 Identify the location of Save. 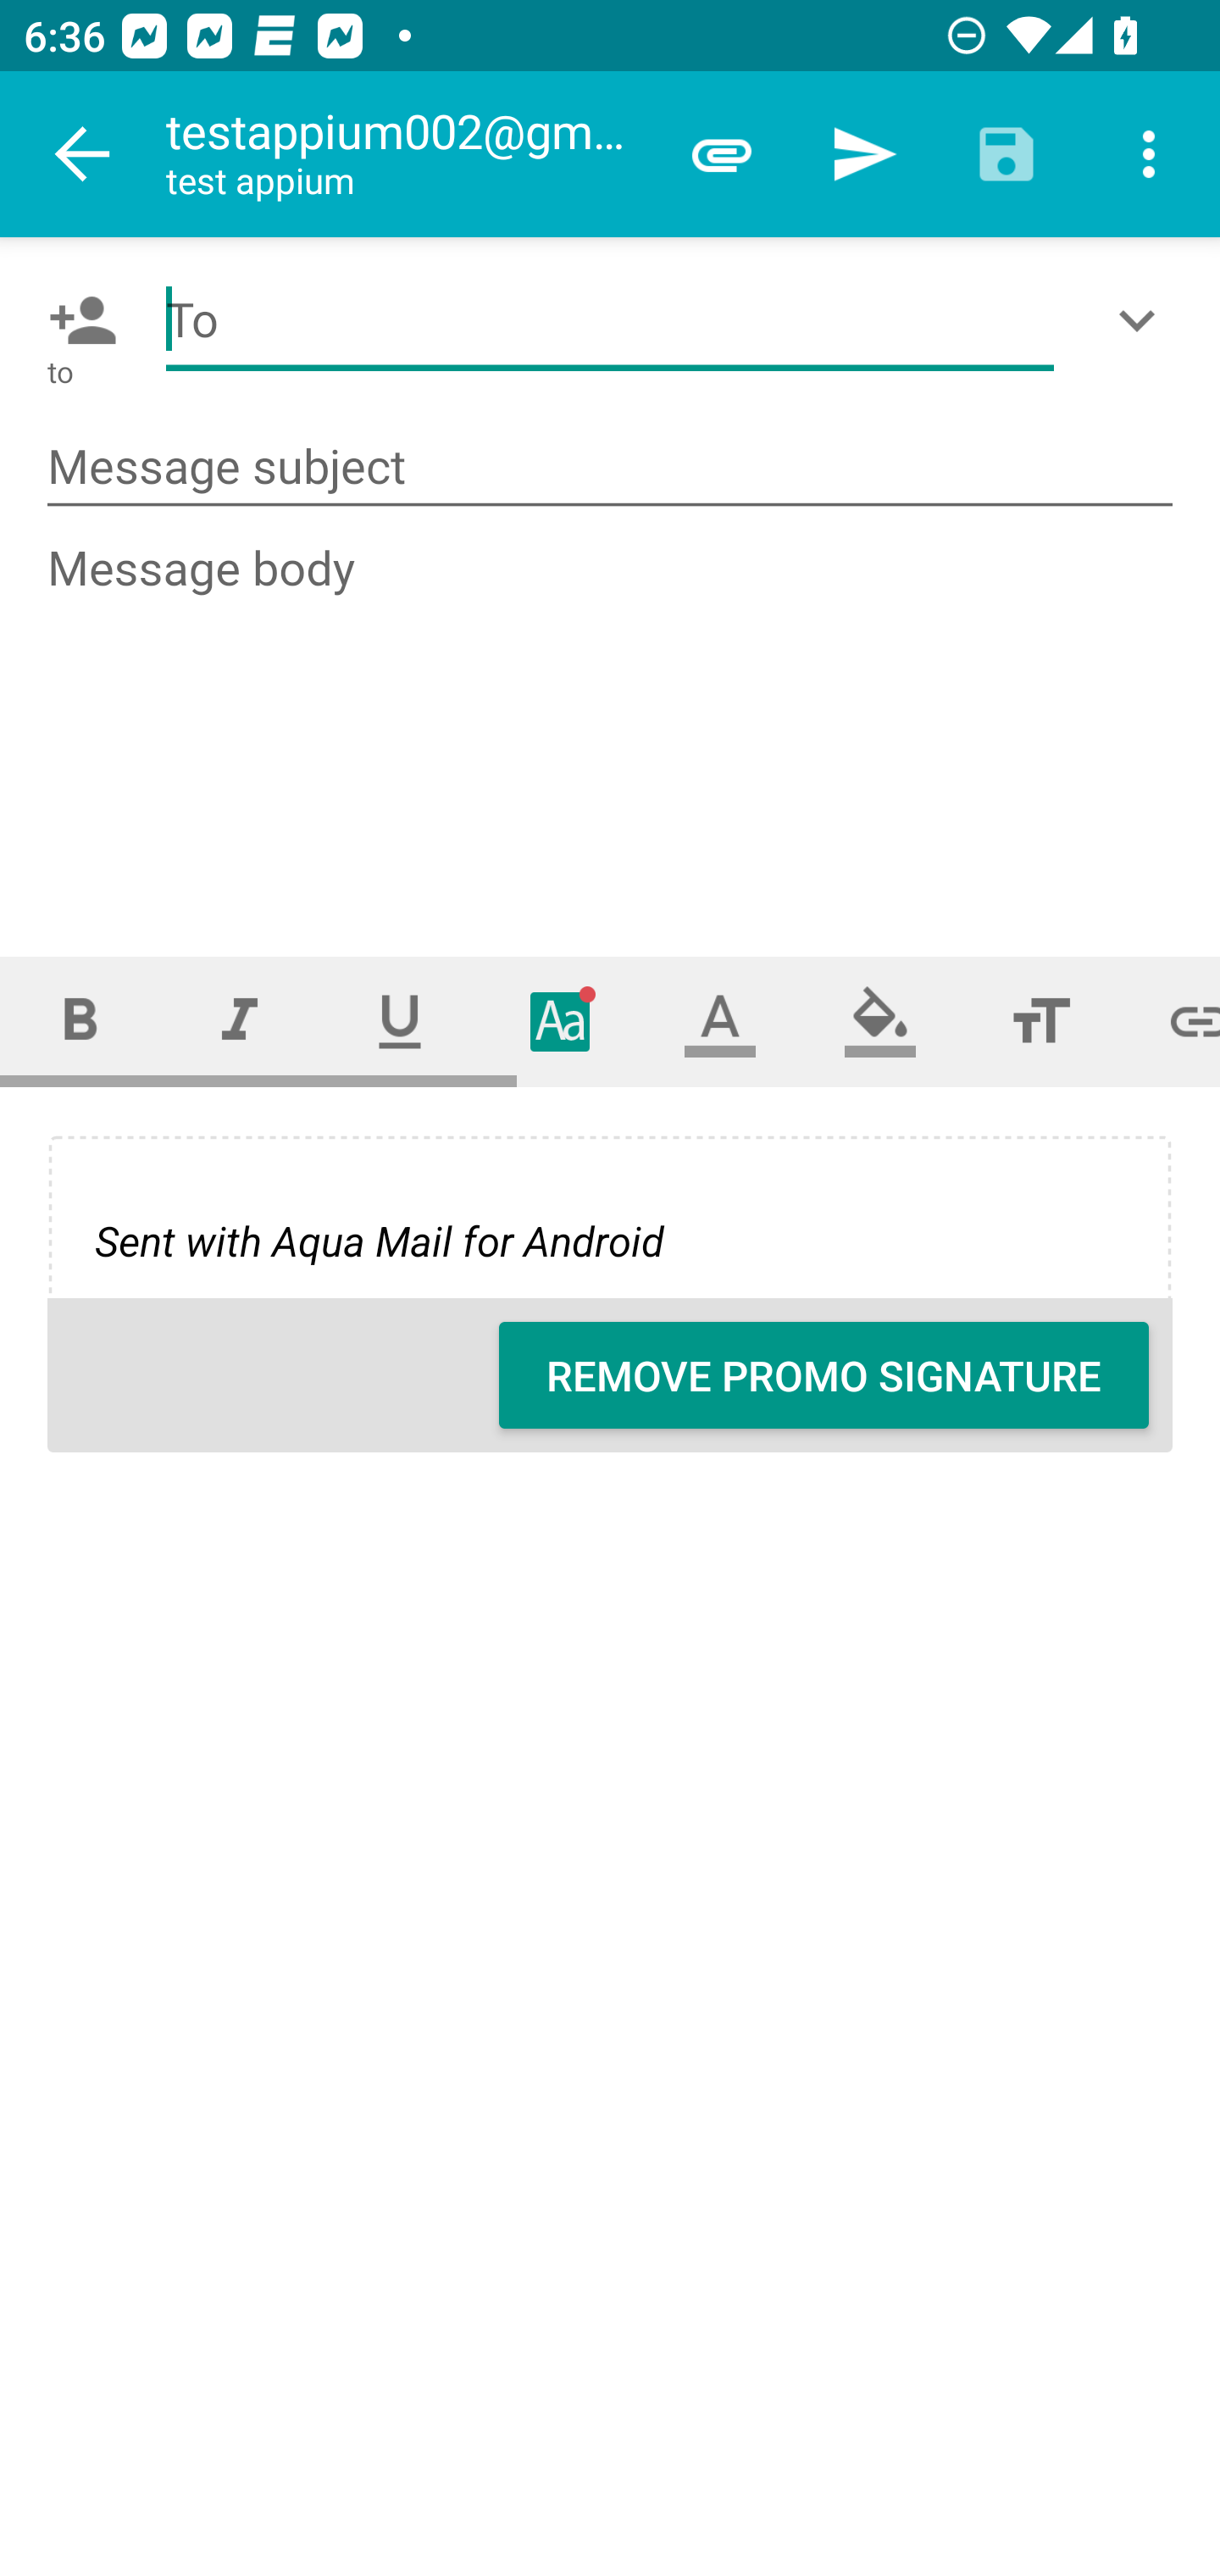
(1006, 154).